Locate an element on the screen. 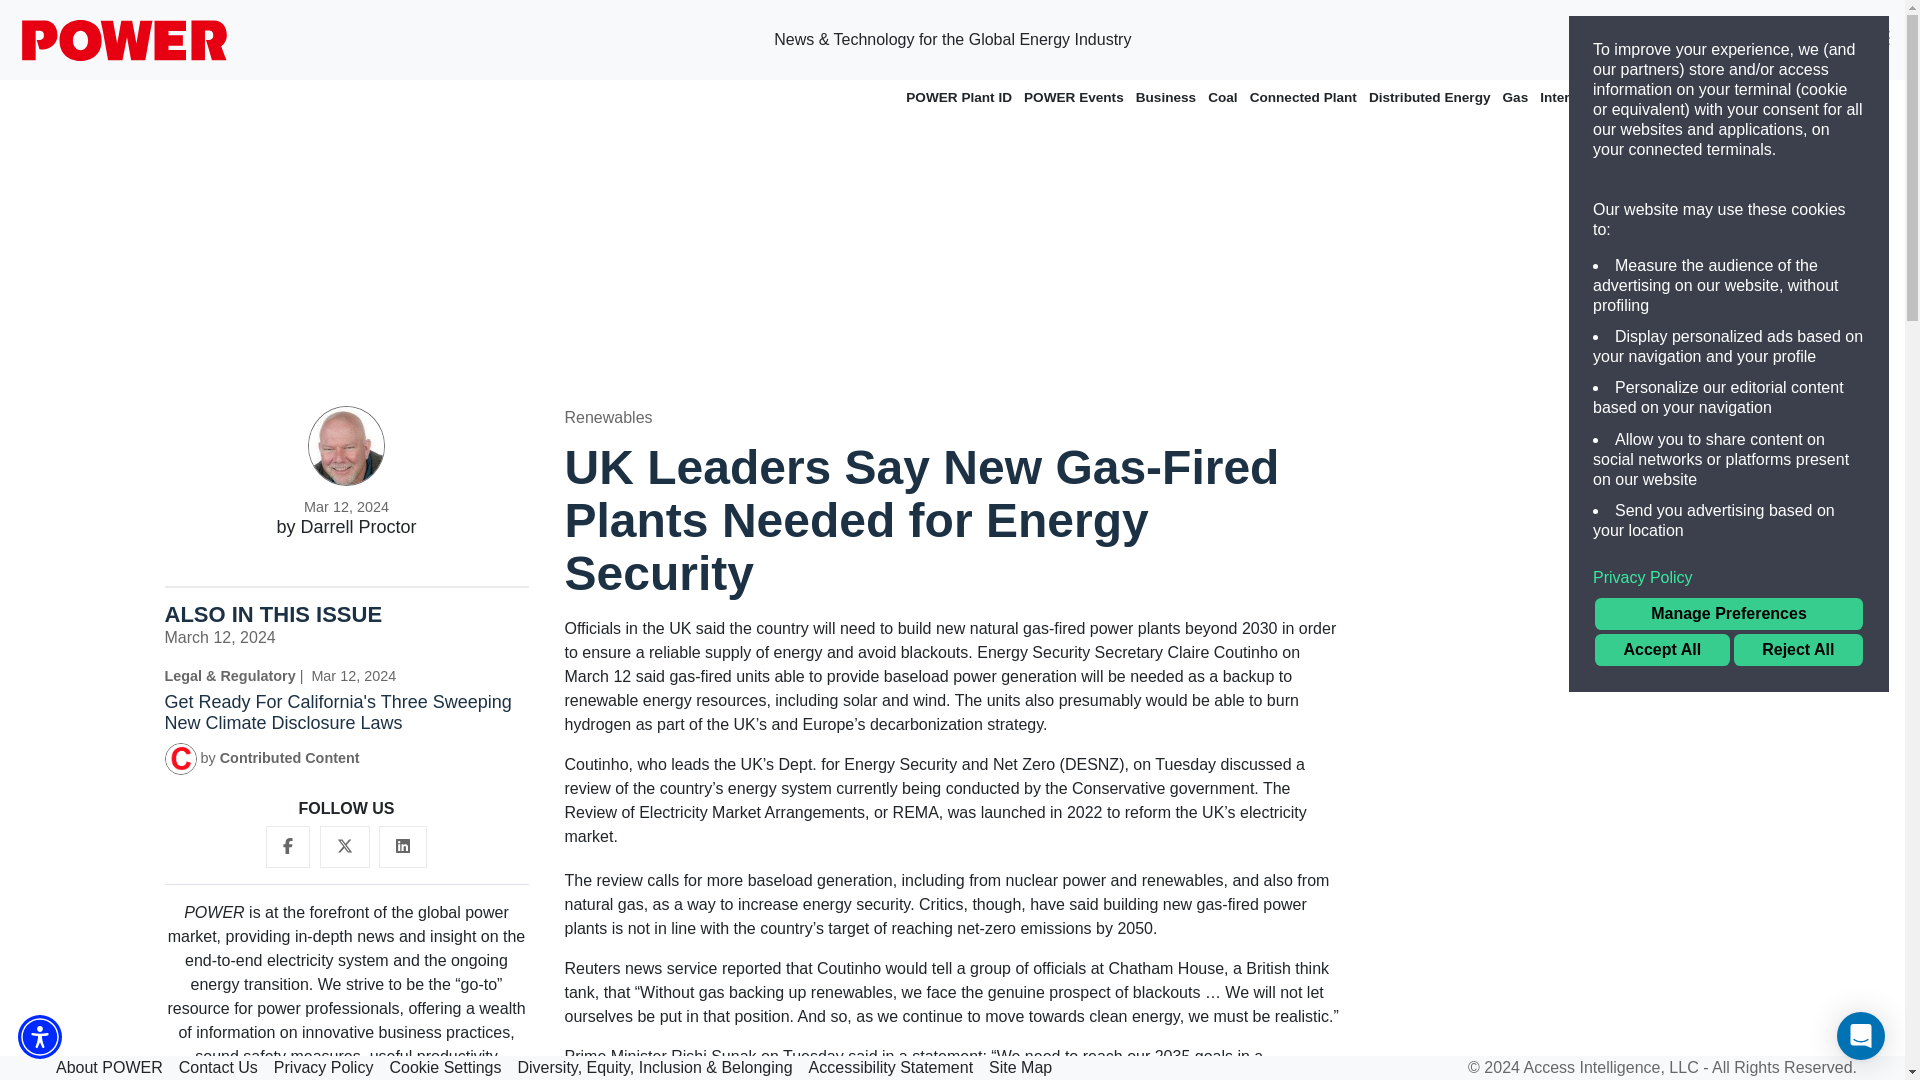 Image resolution: width=1920 pixels, height=1080 pixels. Manage Preferences is located at coordinates (1728, 614).